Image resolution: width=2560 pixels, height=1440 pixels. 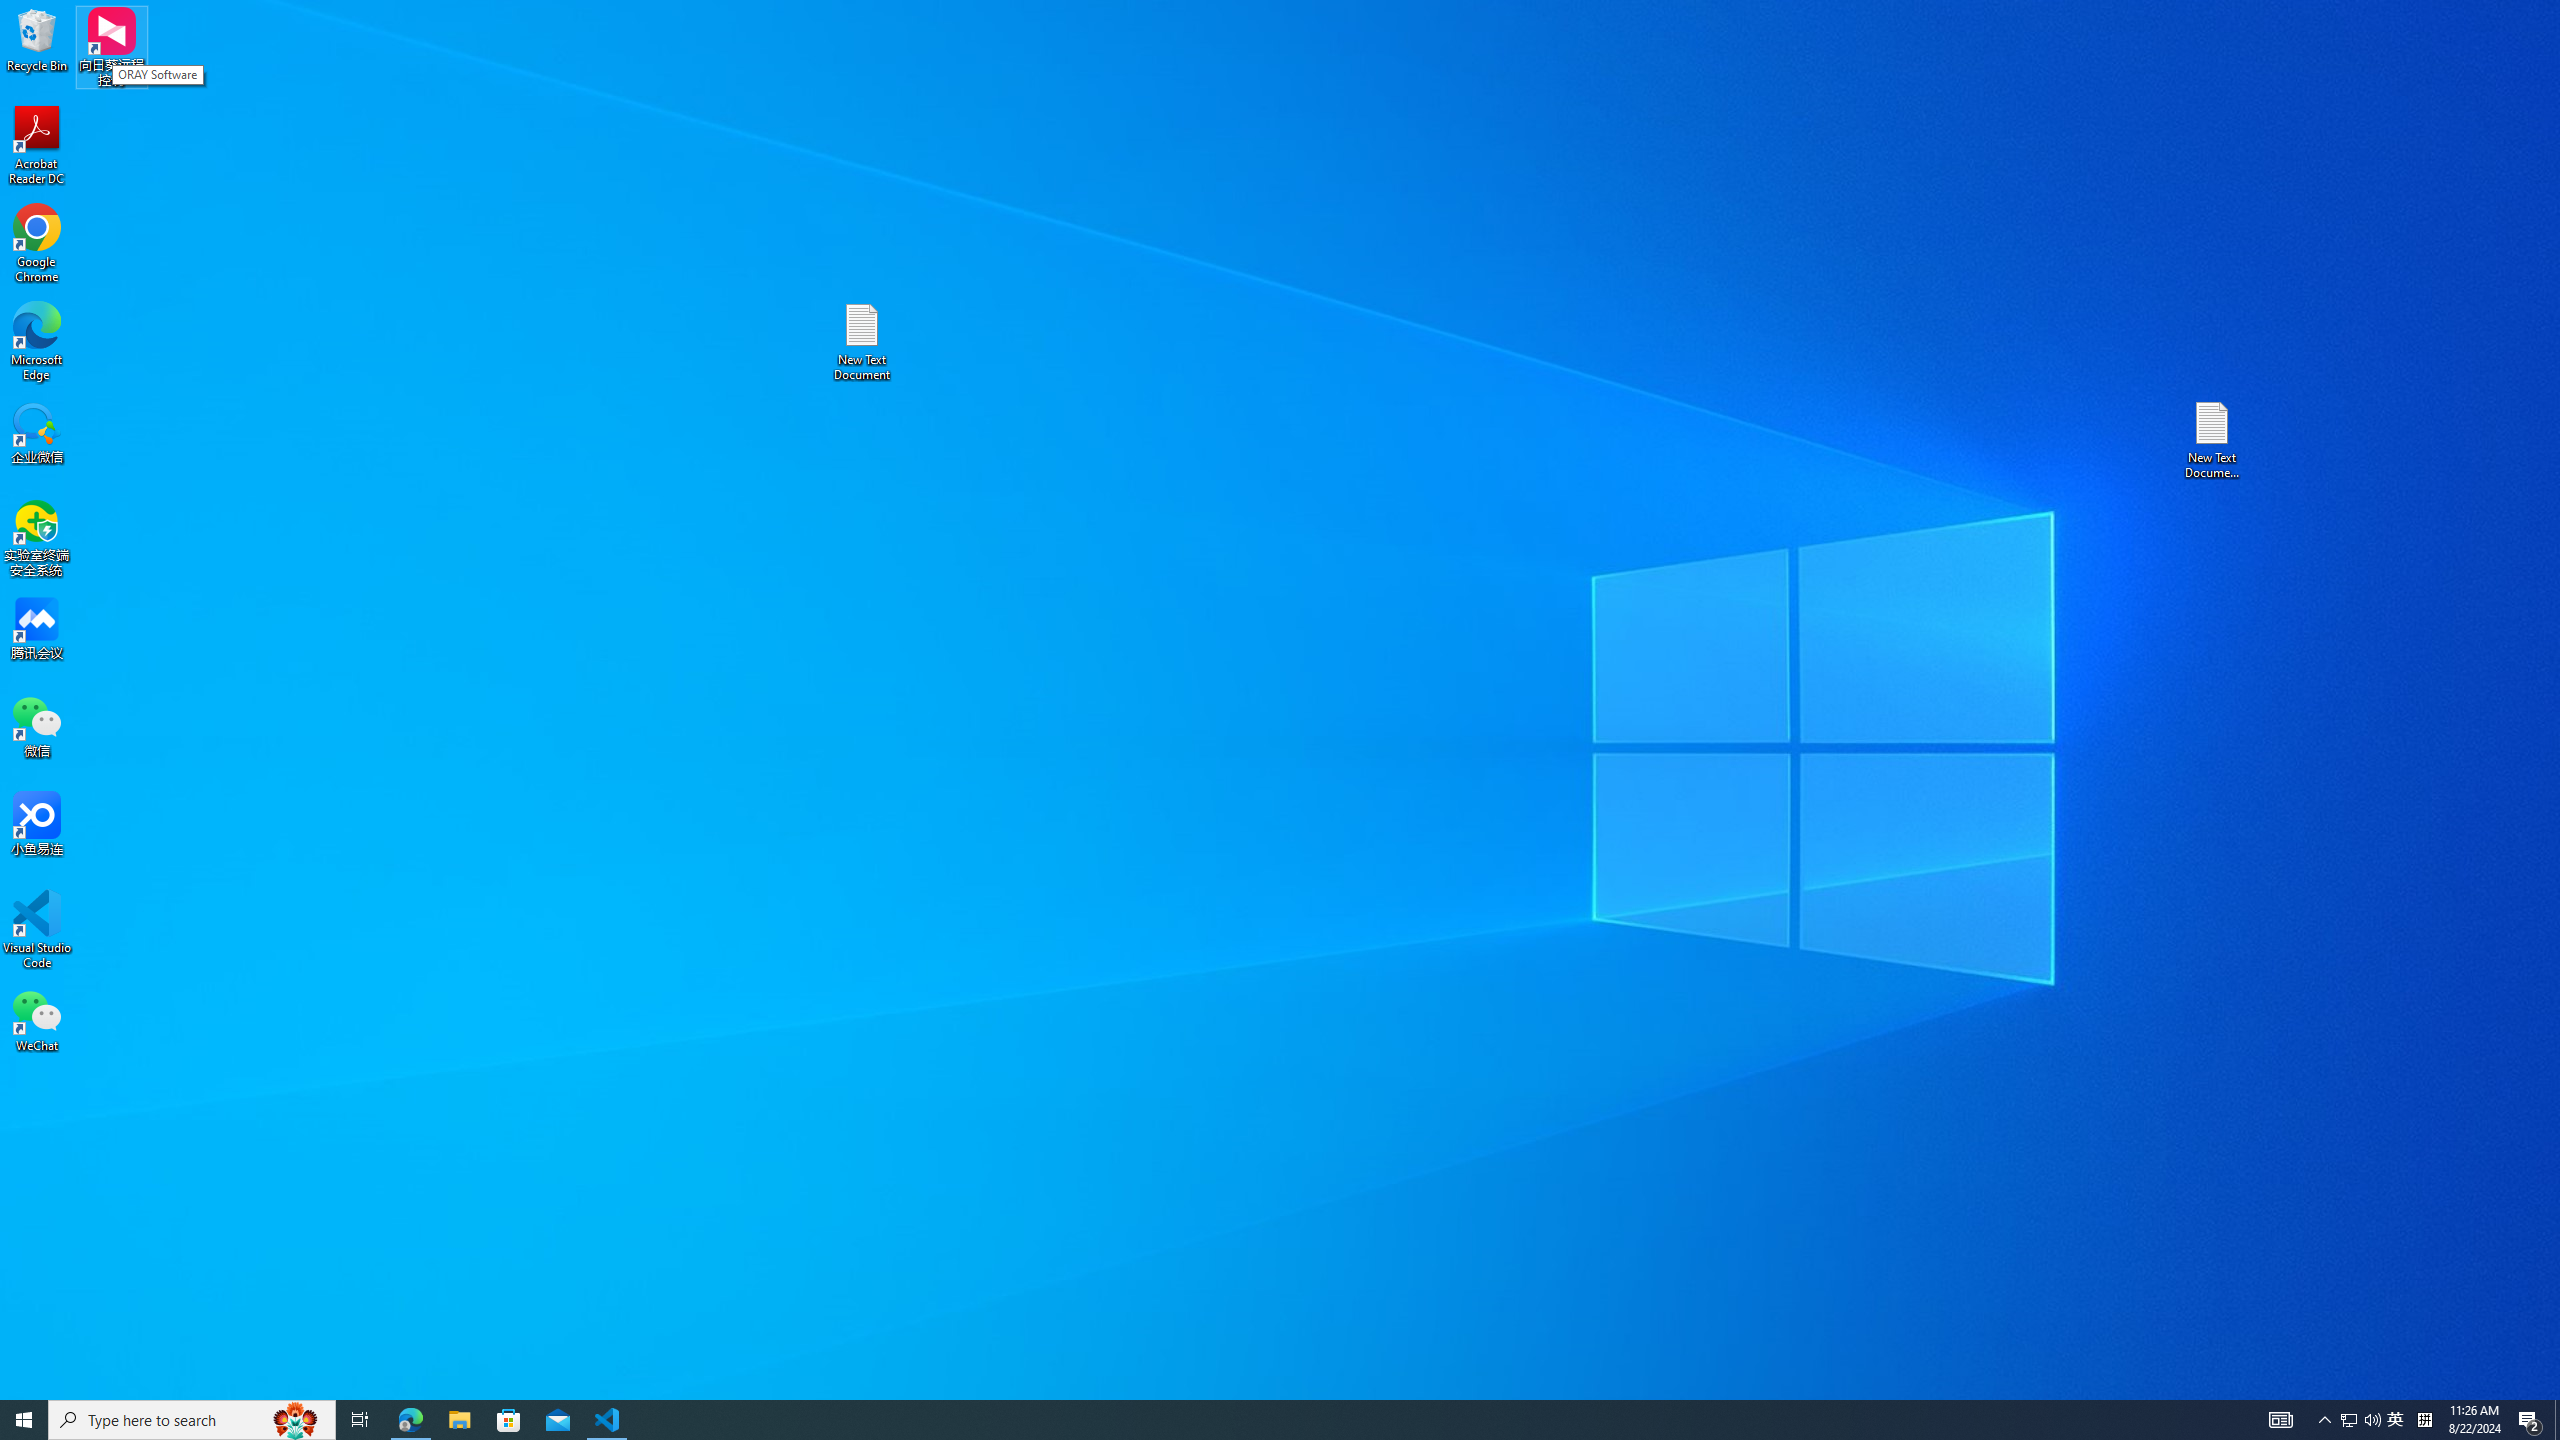 I want to click on New Text Document, so click(x=861, y=342).